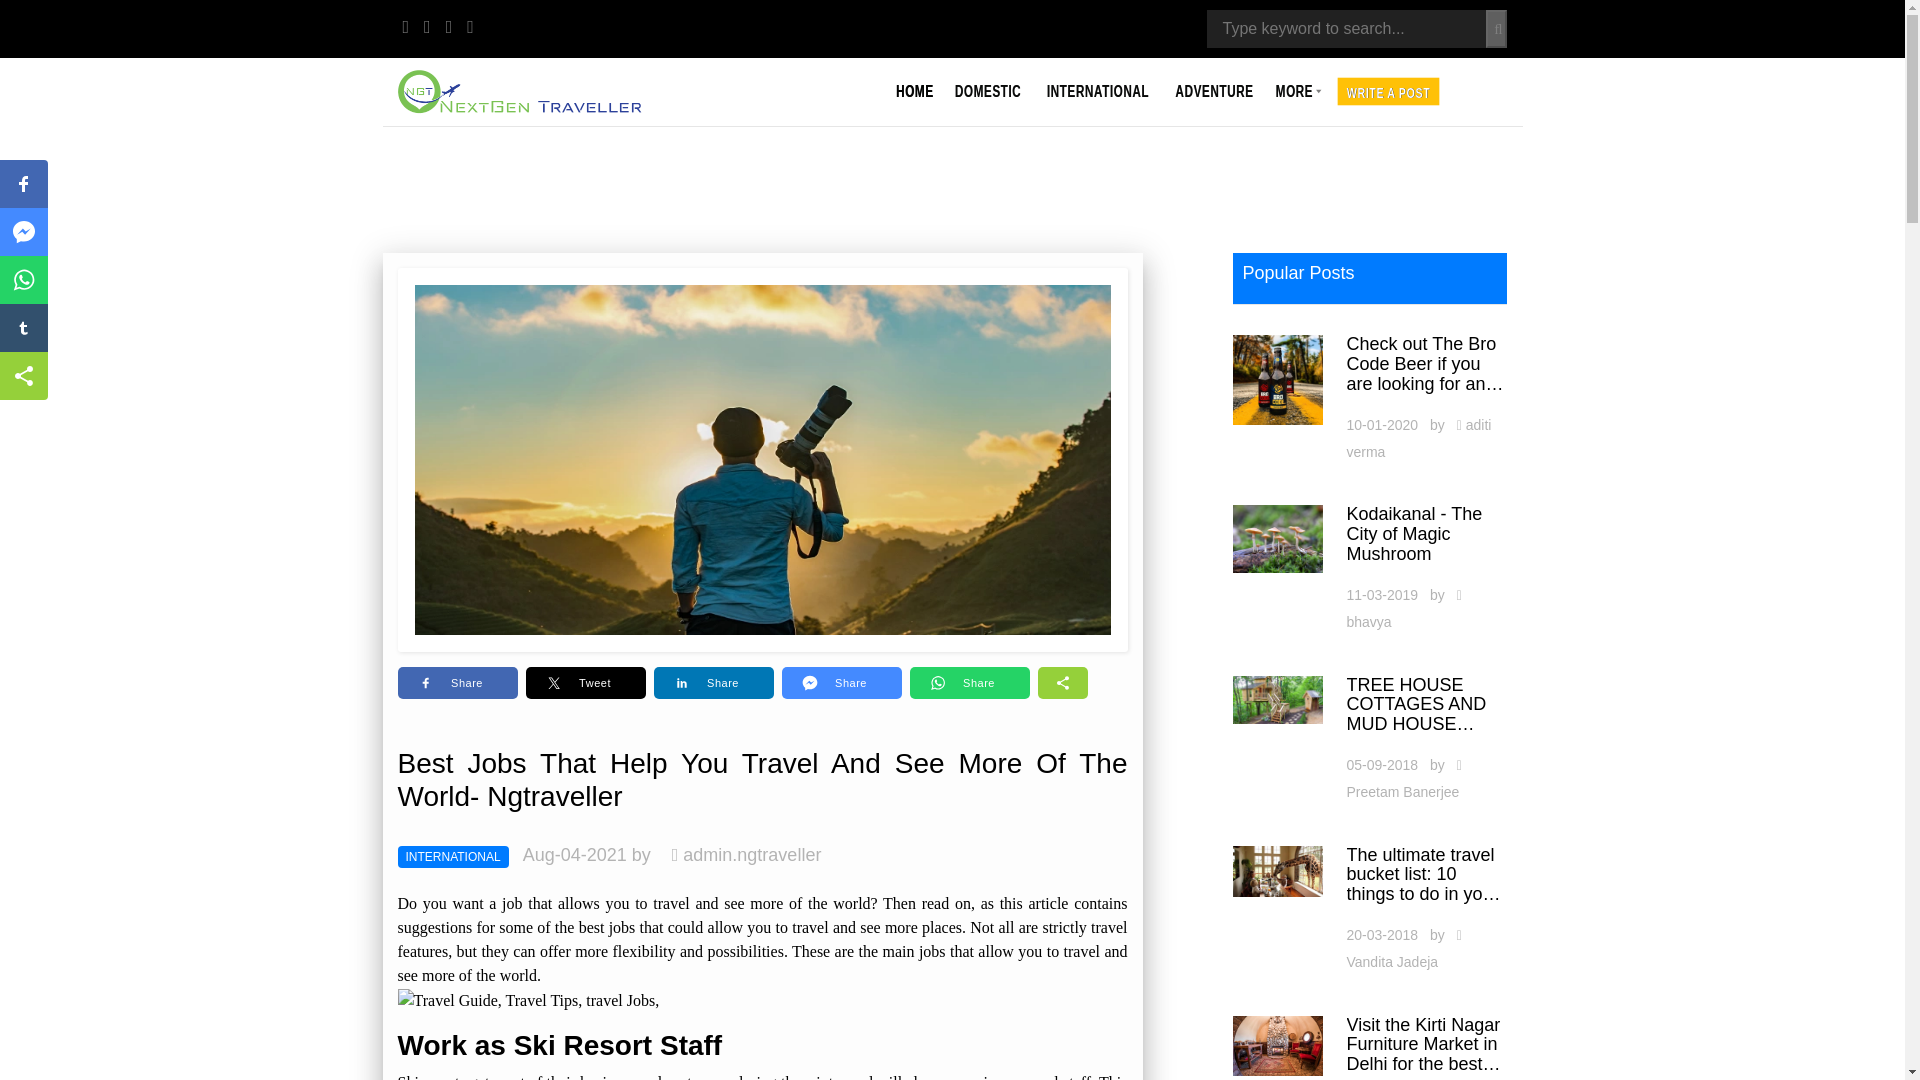 The width and height of the screenshot is (1920, 1080). I want to click on ADVENTURE, so click(1219, 84).